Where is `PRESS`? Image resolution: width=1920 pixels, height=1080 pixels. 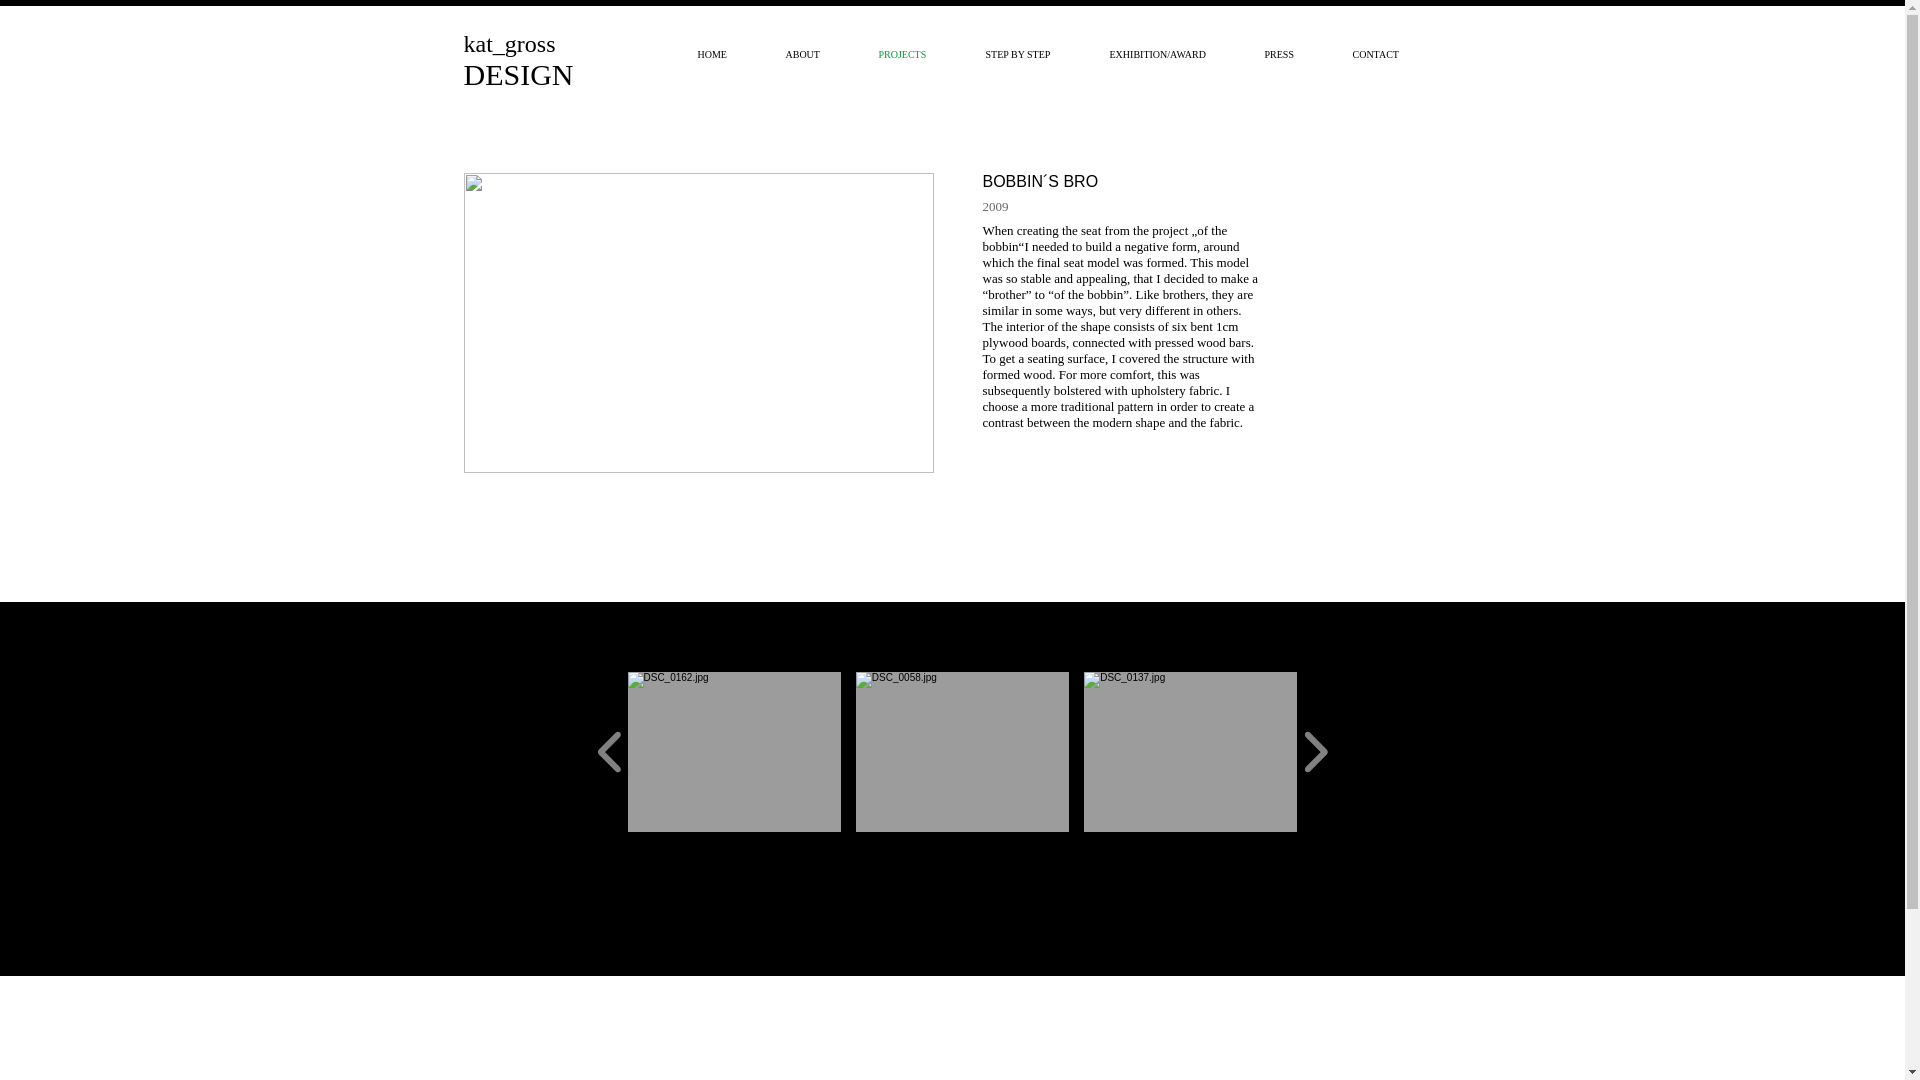
PRESS is located at coordinates (1294, 54).